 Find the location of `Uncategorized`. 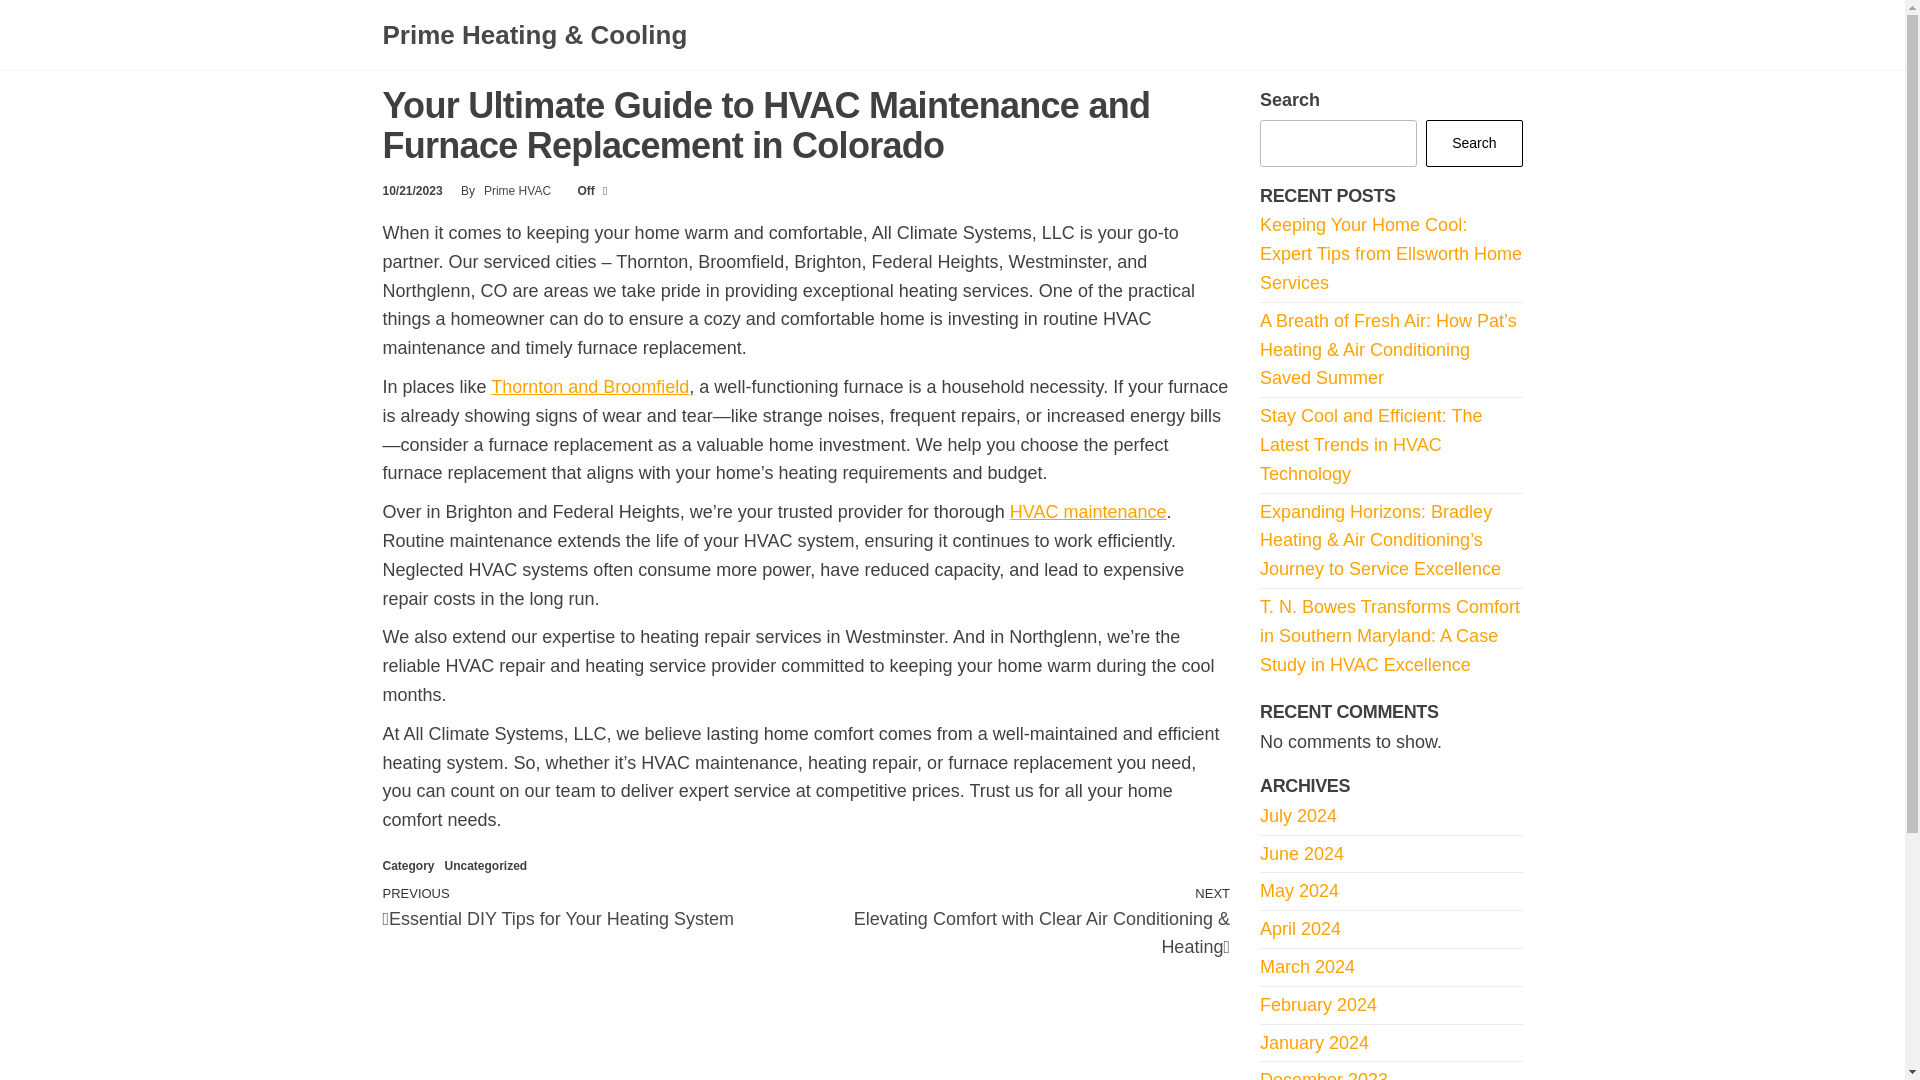

Uncategorized is located at coordinates (486, 865).